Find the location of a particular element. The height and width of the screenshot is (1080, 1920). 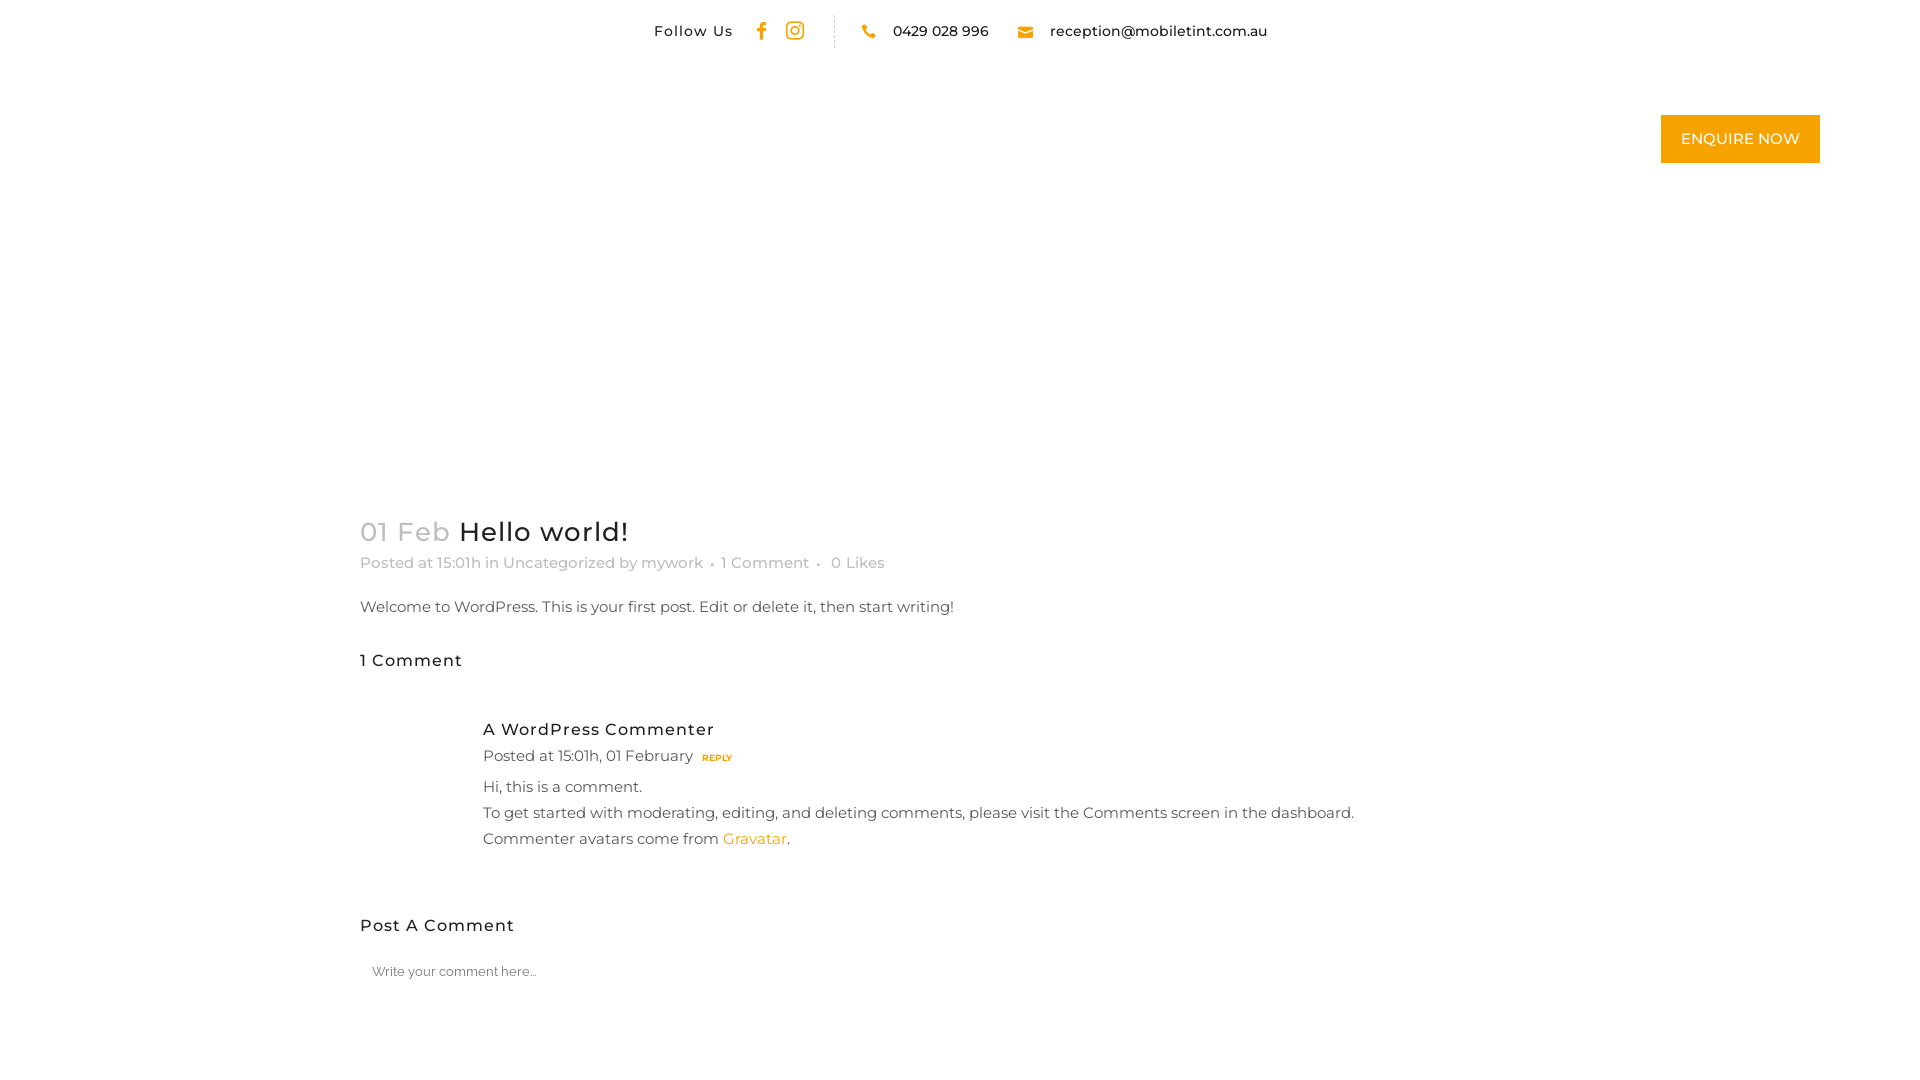

Pricing & Warranty is located at coordinates (1061, 140).